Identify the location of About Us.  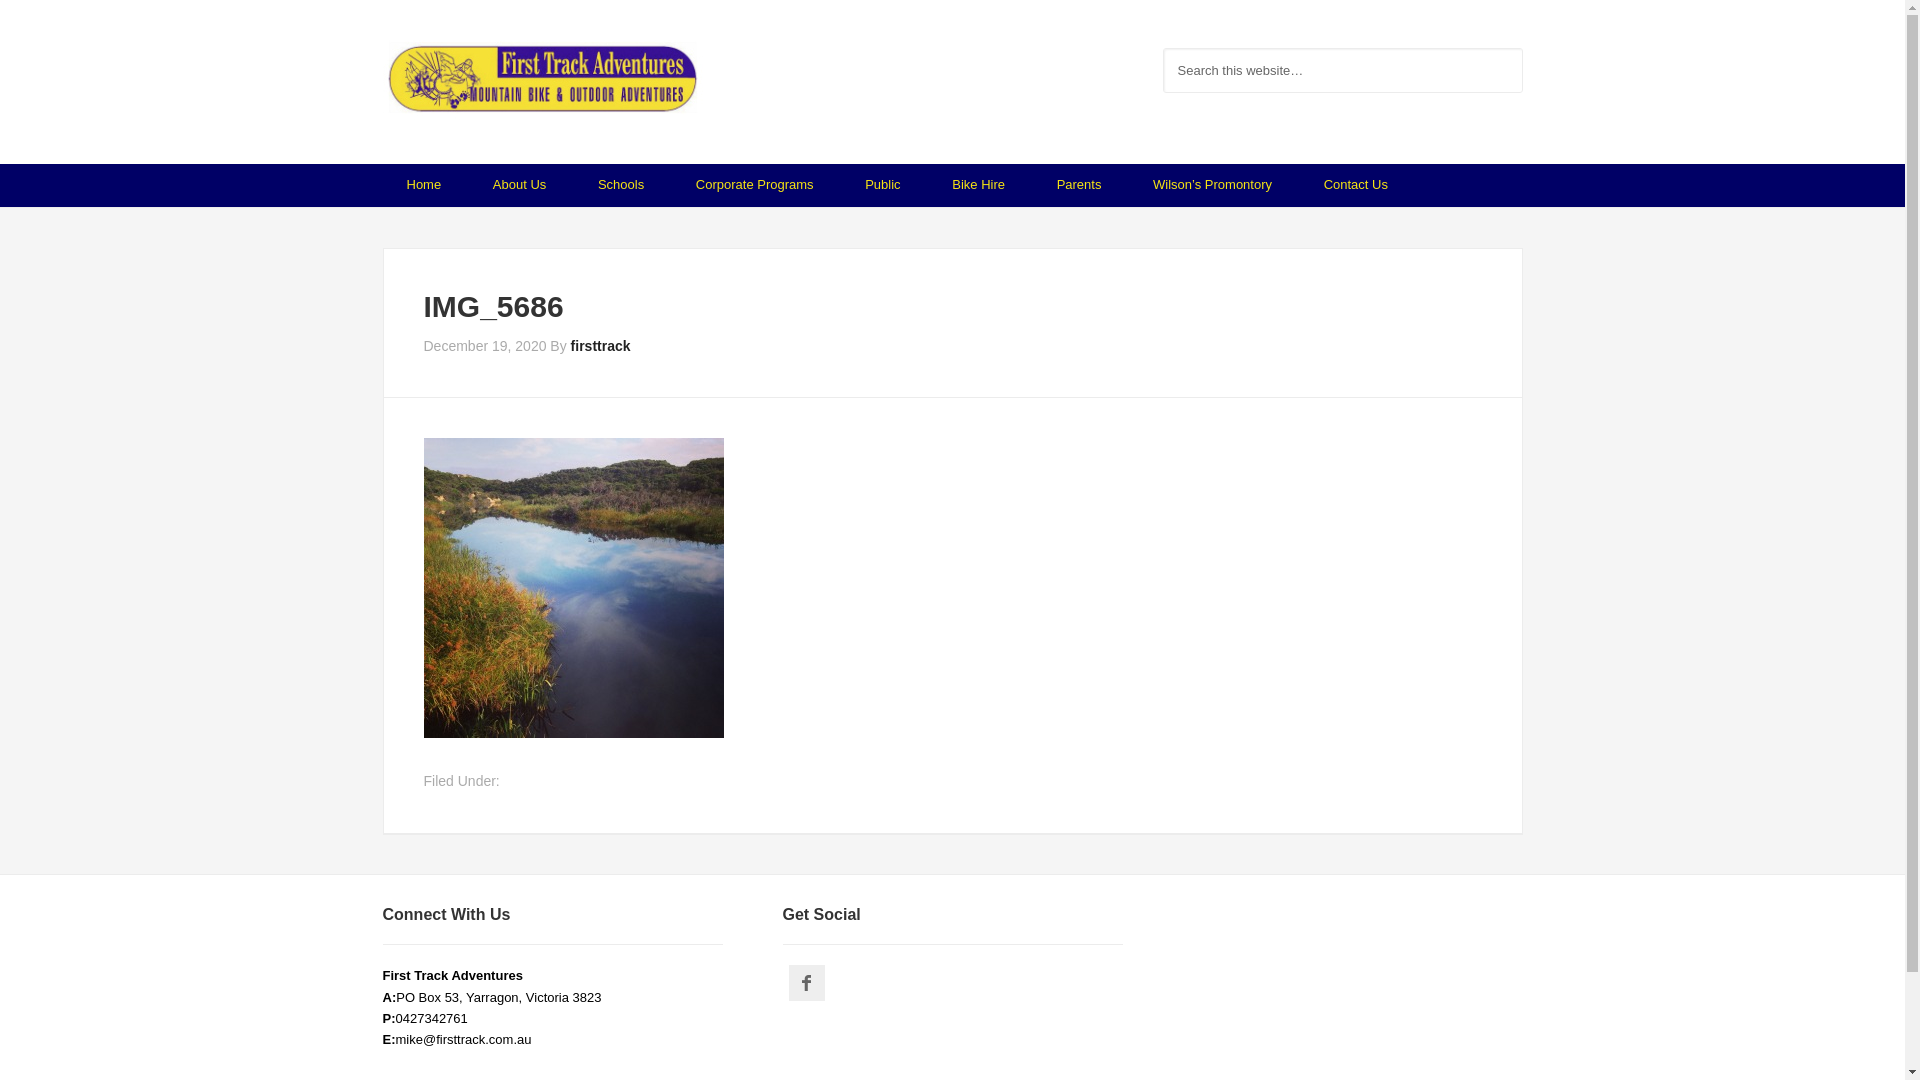
(520, 186).